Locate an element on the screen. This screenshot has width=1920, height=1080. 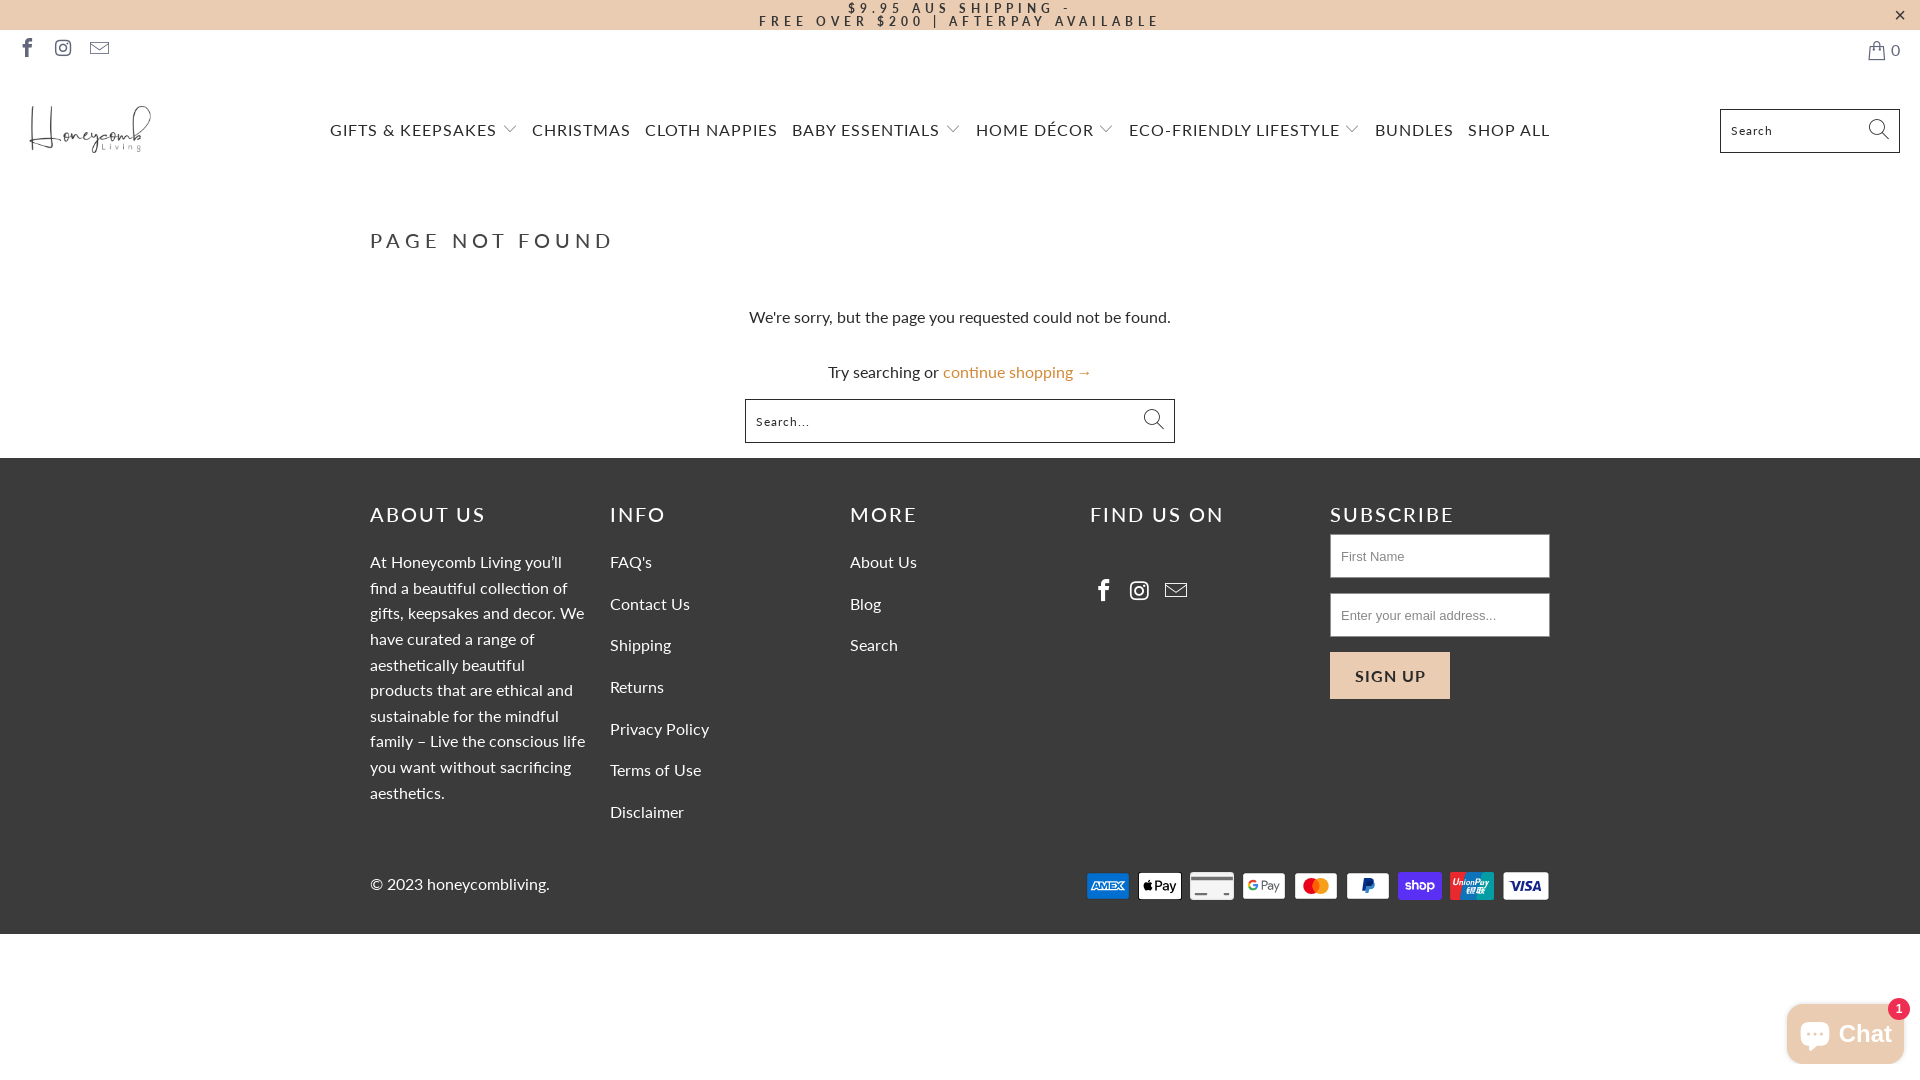
Shipping is located at coordinates (640, 644).